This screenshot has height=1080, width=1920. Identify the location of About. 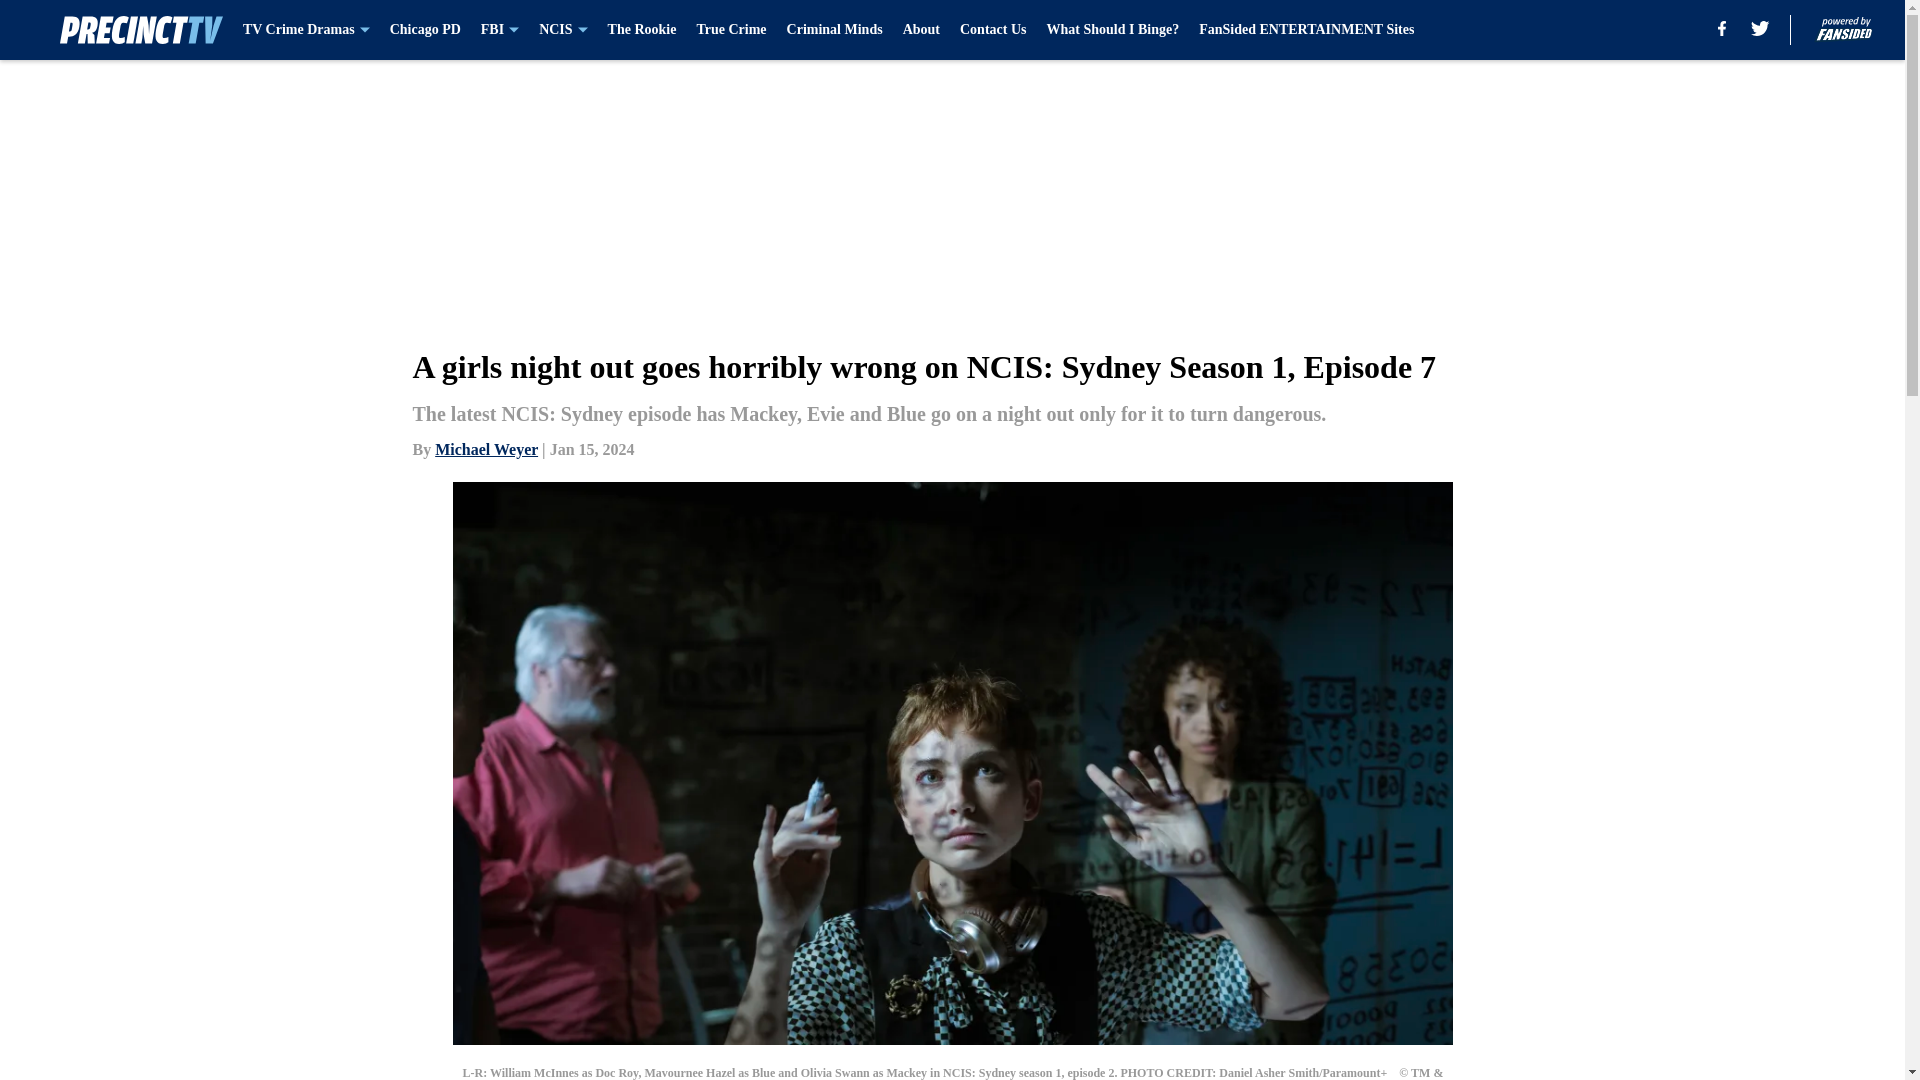
(921, 30).